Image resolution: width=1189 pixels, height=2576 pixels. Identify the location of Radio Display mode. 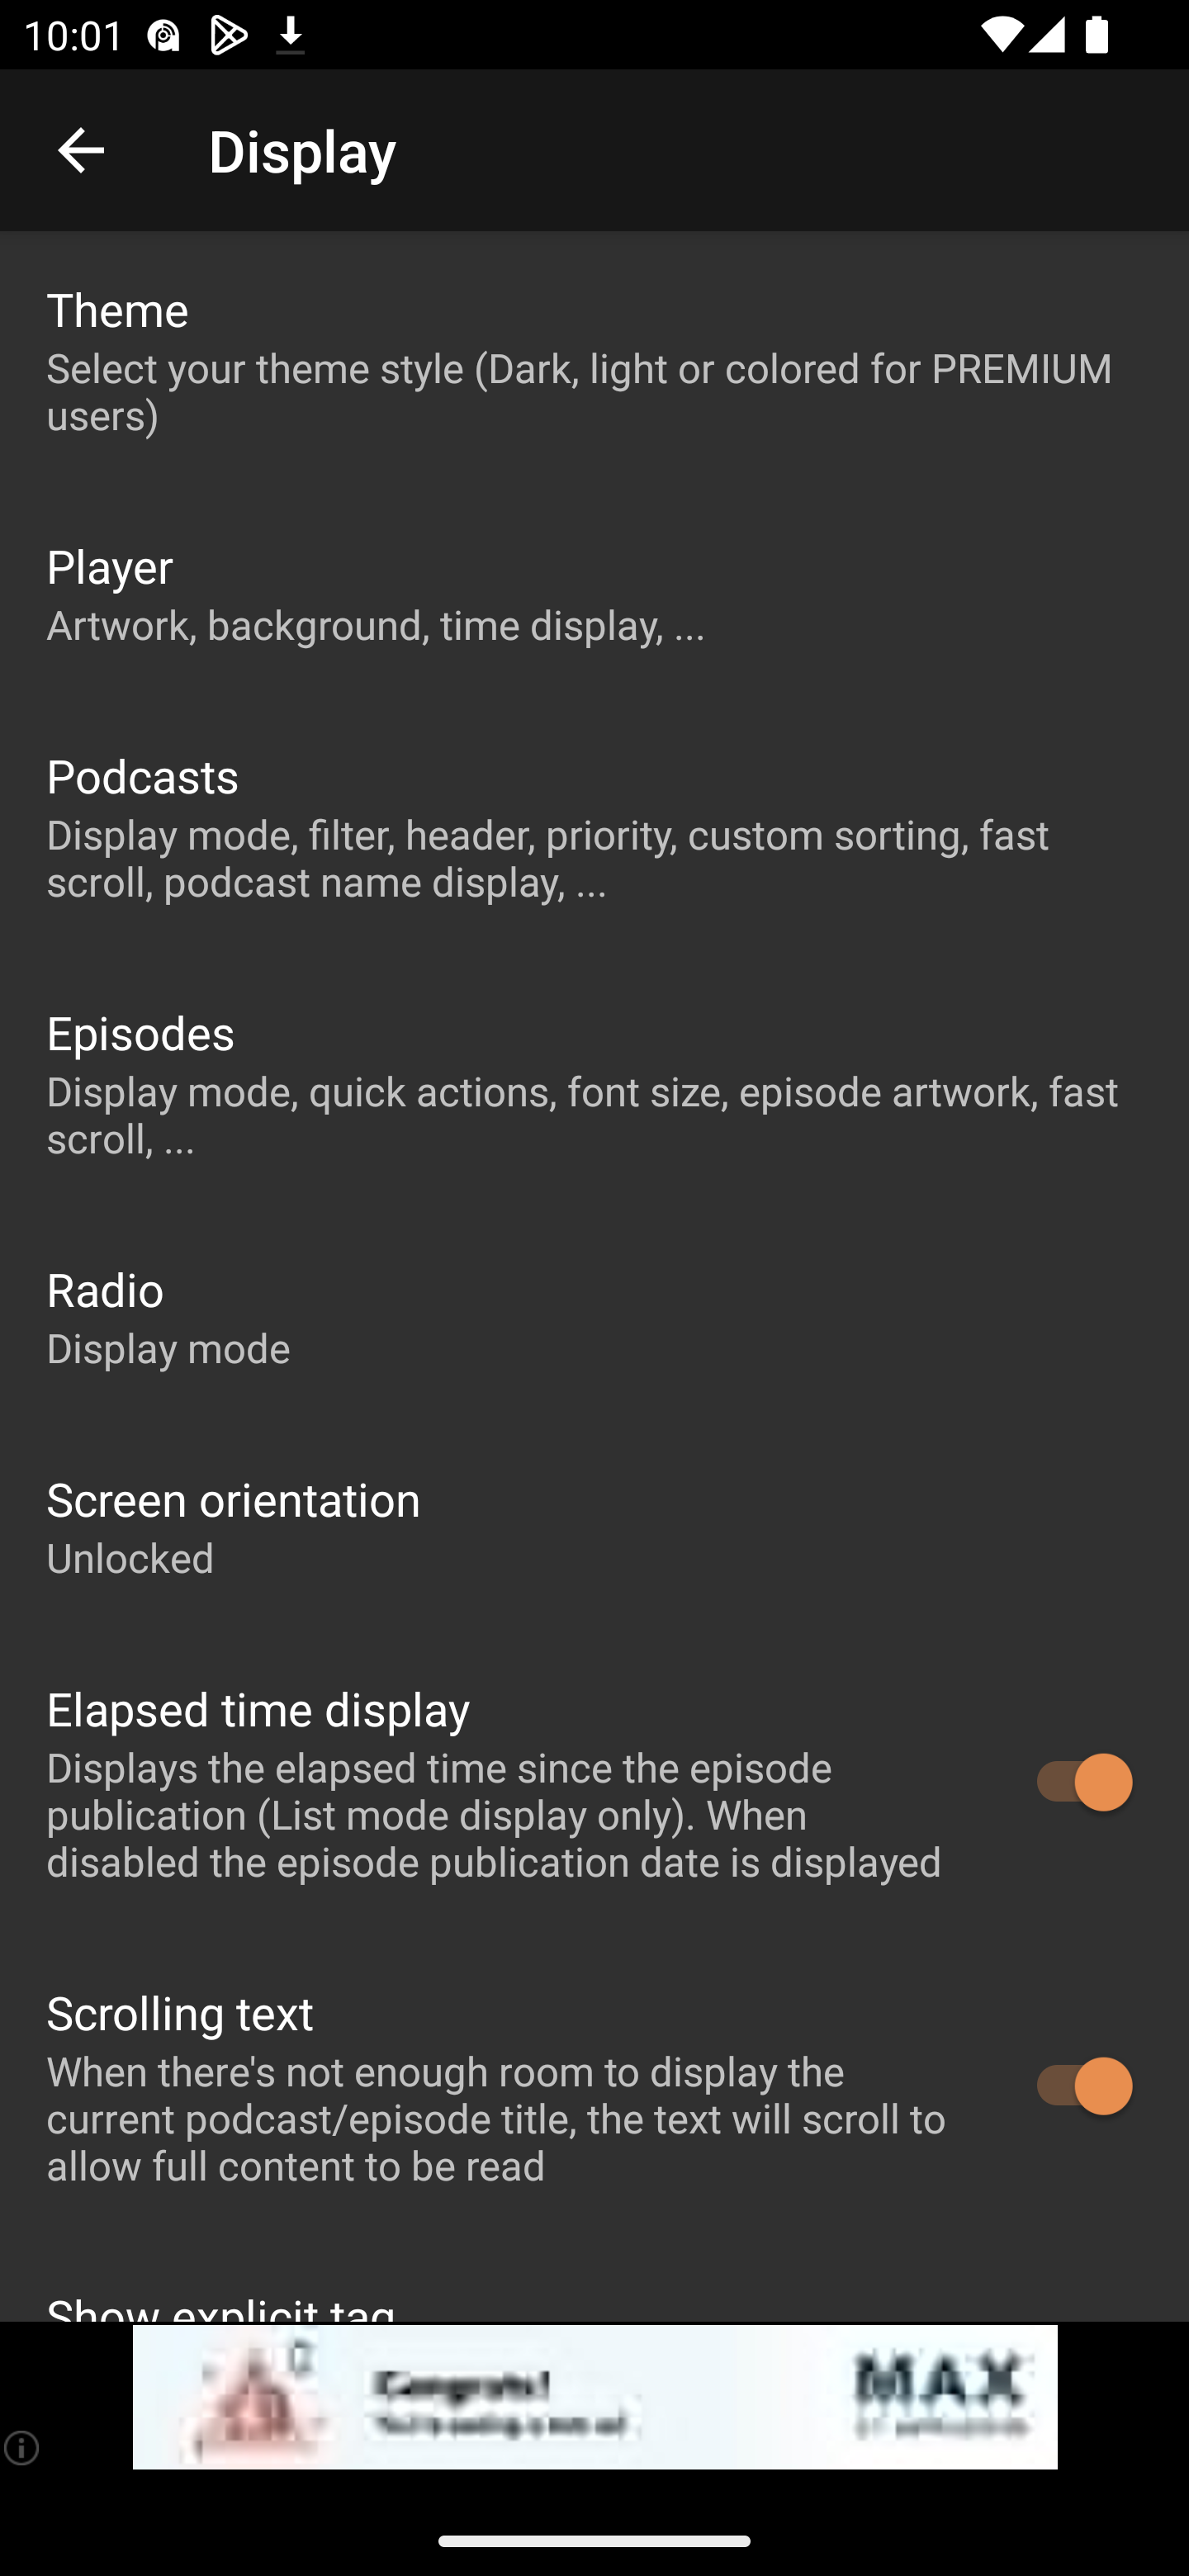
(594, 1316).